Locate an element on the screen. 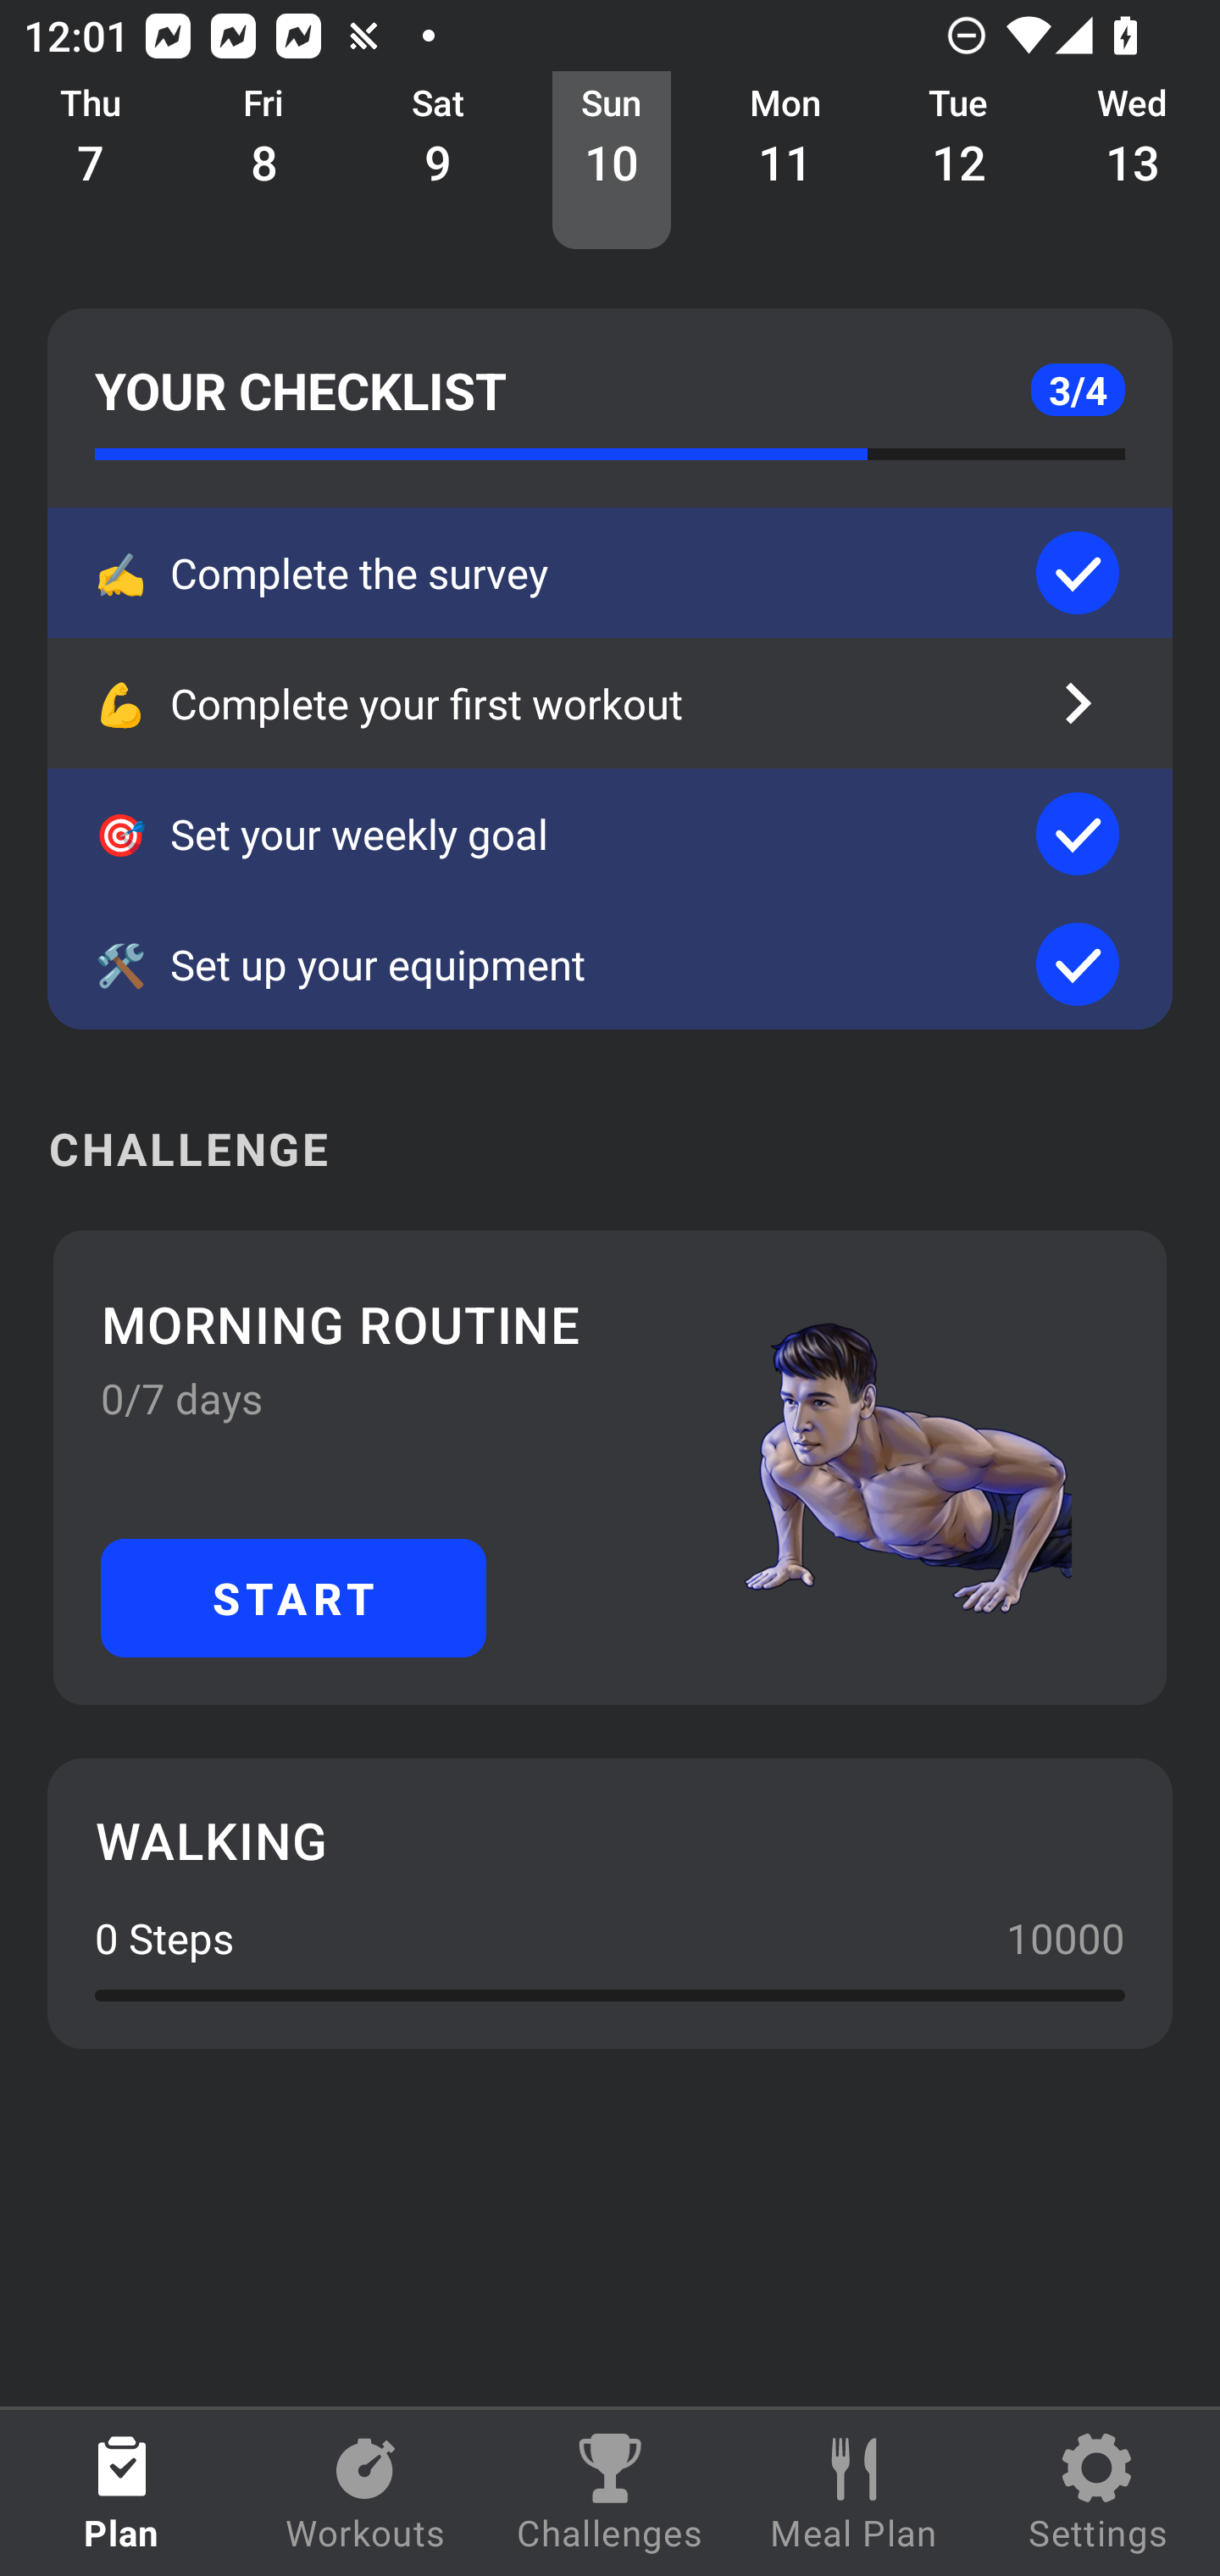   Challenges  is located at coordinates (610, 2493).